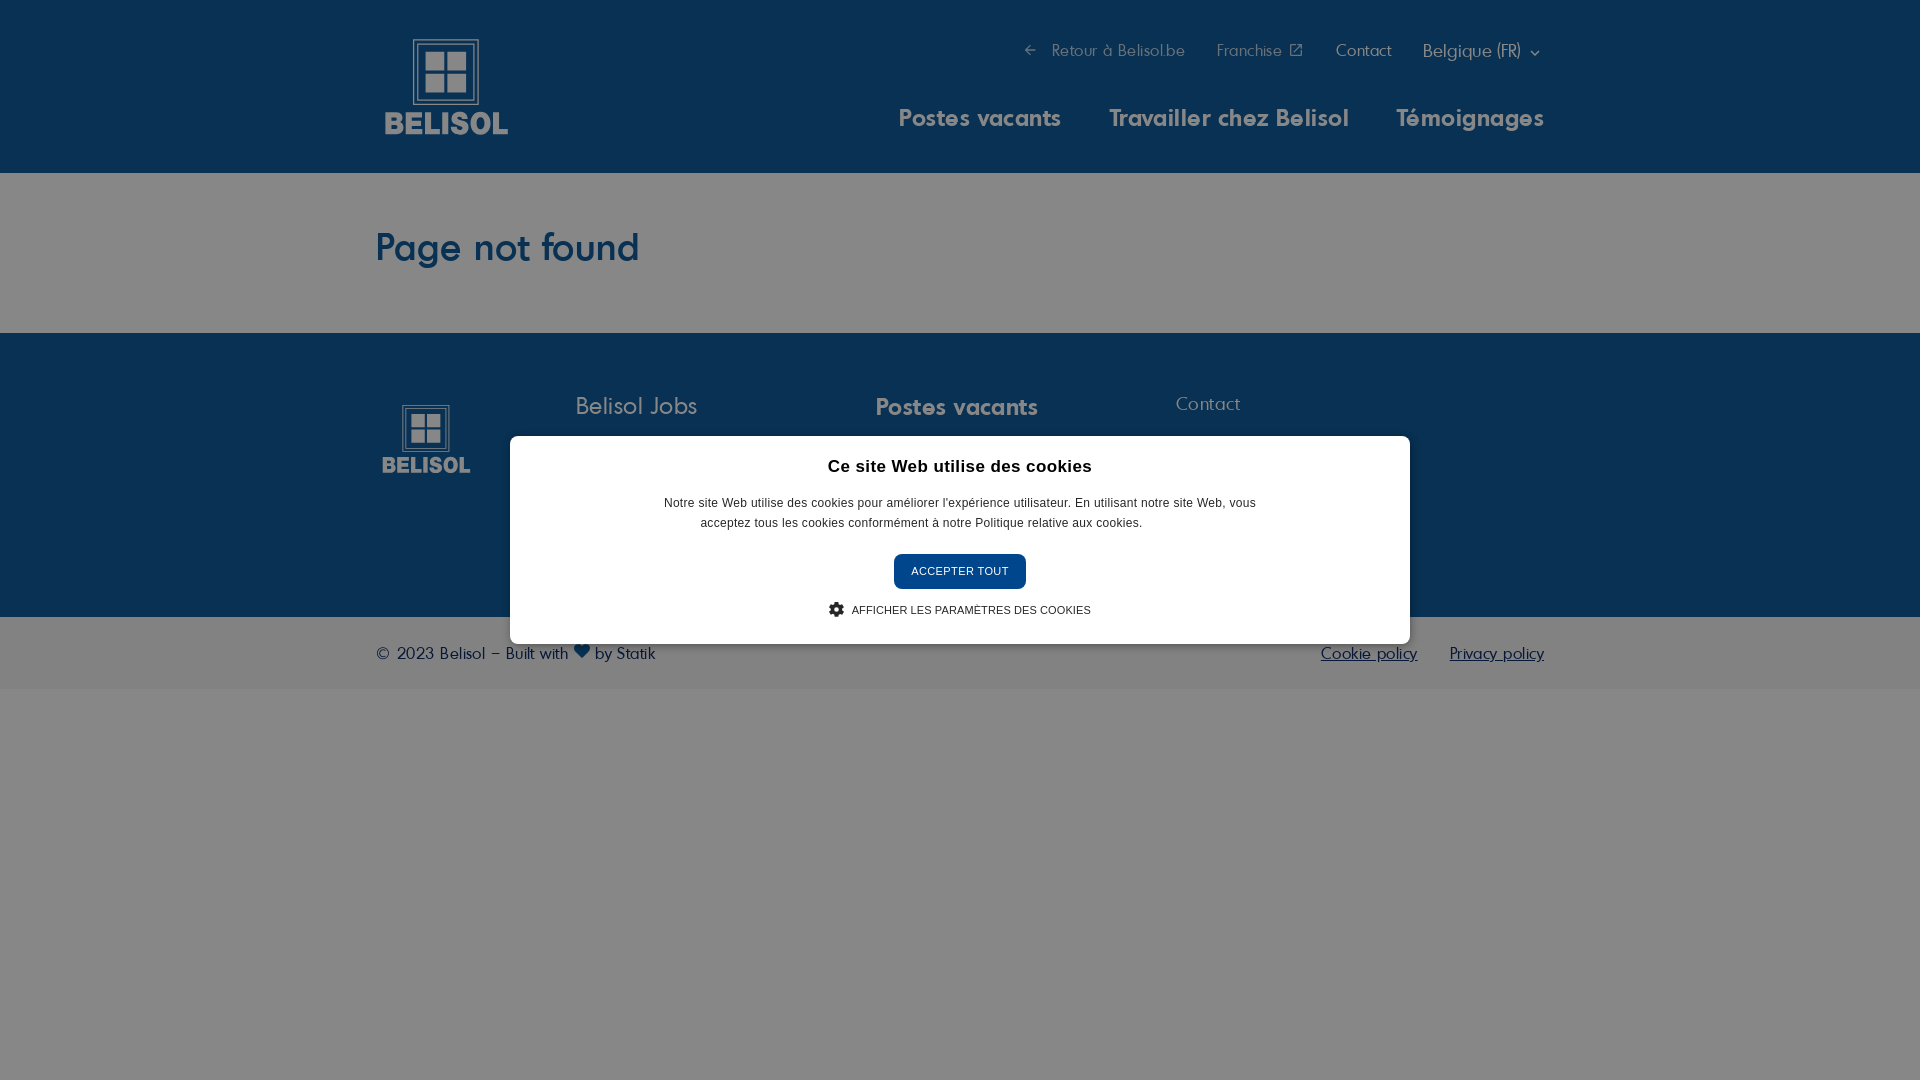 This screenshot has width=1920, height=1080. What do you see at coordinates (1260, 50) in the screenshot?
I see `Franchise` at bounding box center [1260, 50].